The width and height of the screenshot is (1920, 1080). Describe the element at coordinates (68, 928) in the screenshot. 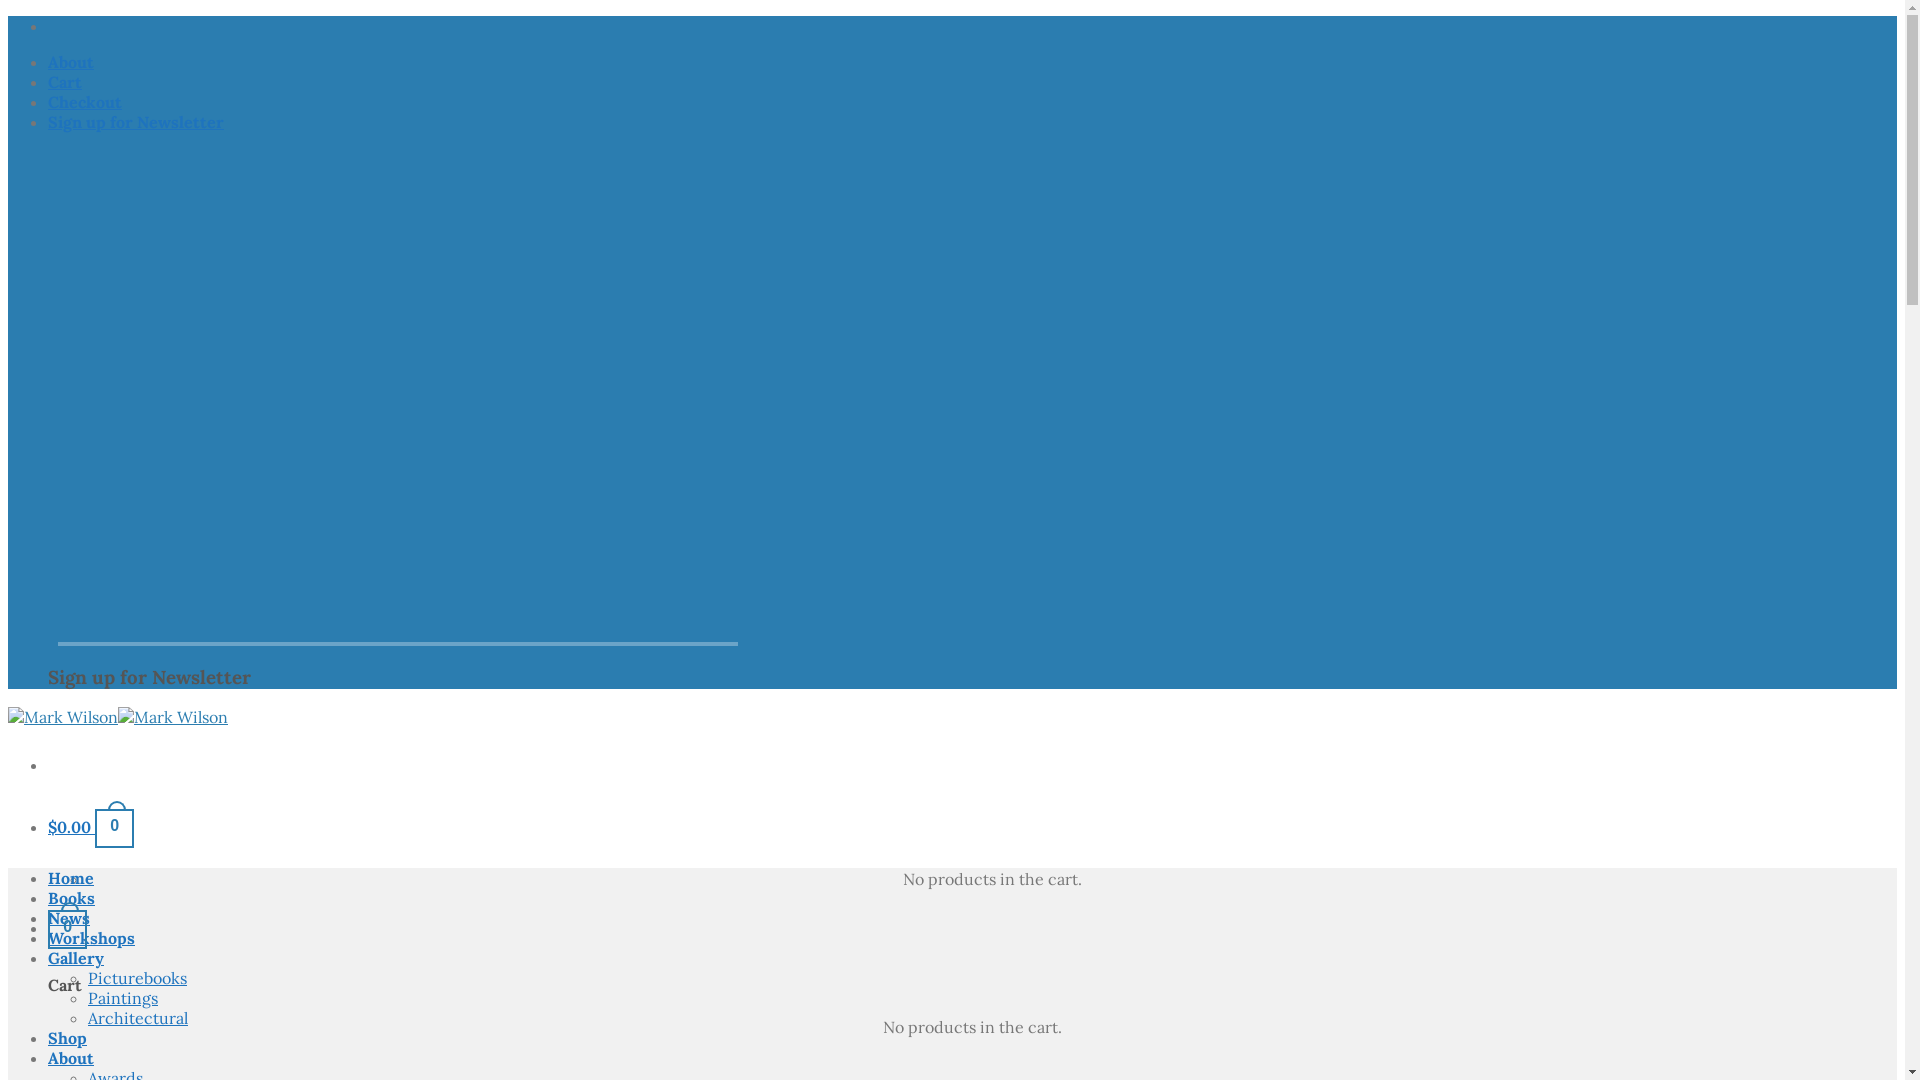

I see `0` at that location.